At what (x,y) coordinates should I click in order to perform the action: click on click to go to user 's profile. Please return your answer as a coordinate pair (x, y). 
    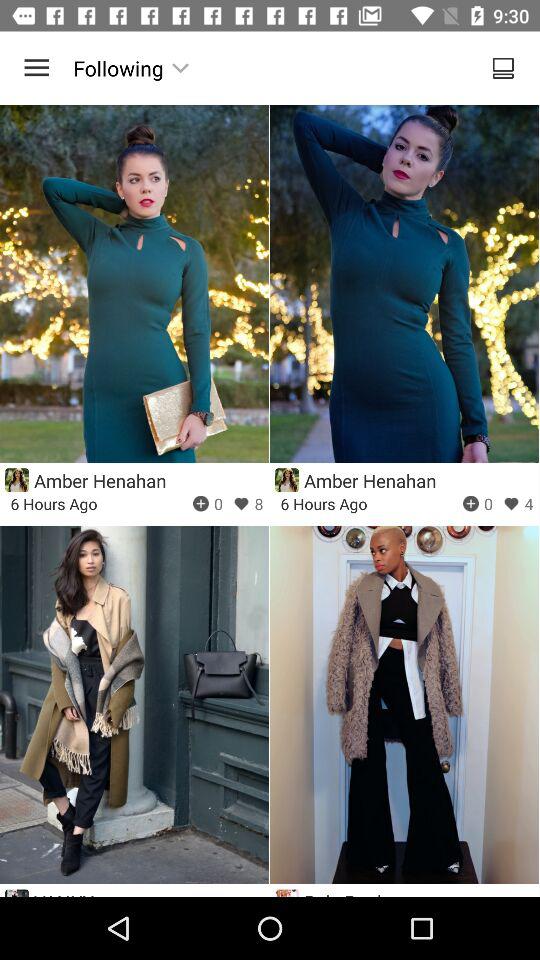
    Looking at the image, I should click on (286, 480).